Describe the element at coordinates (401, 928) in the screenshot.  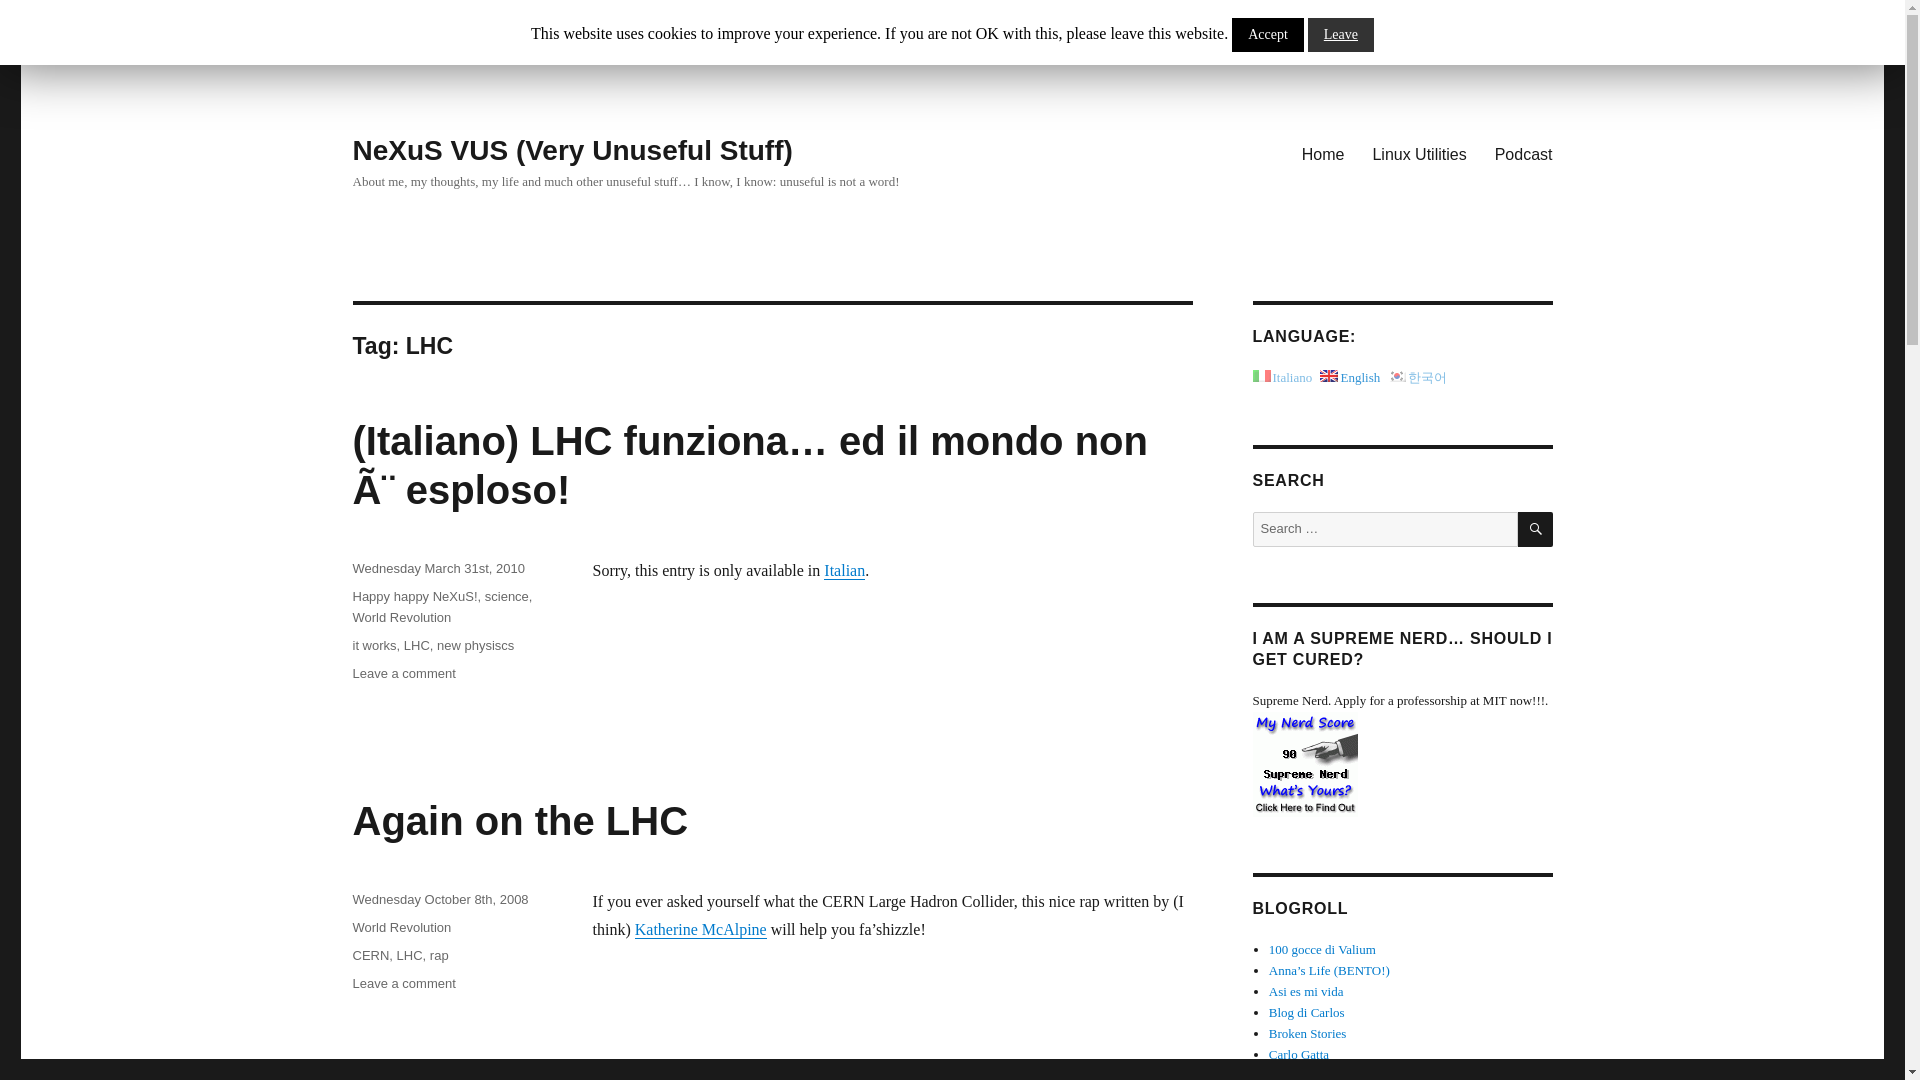
I see `World Revolution` at that location.